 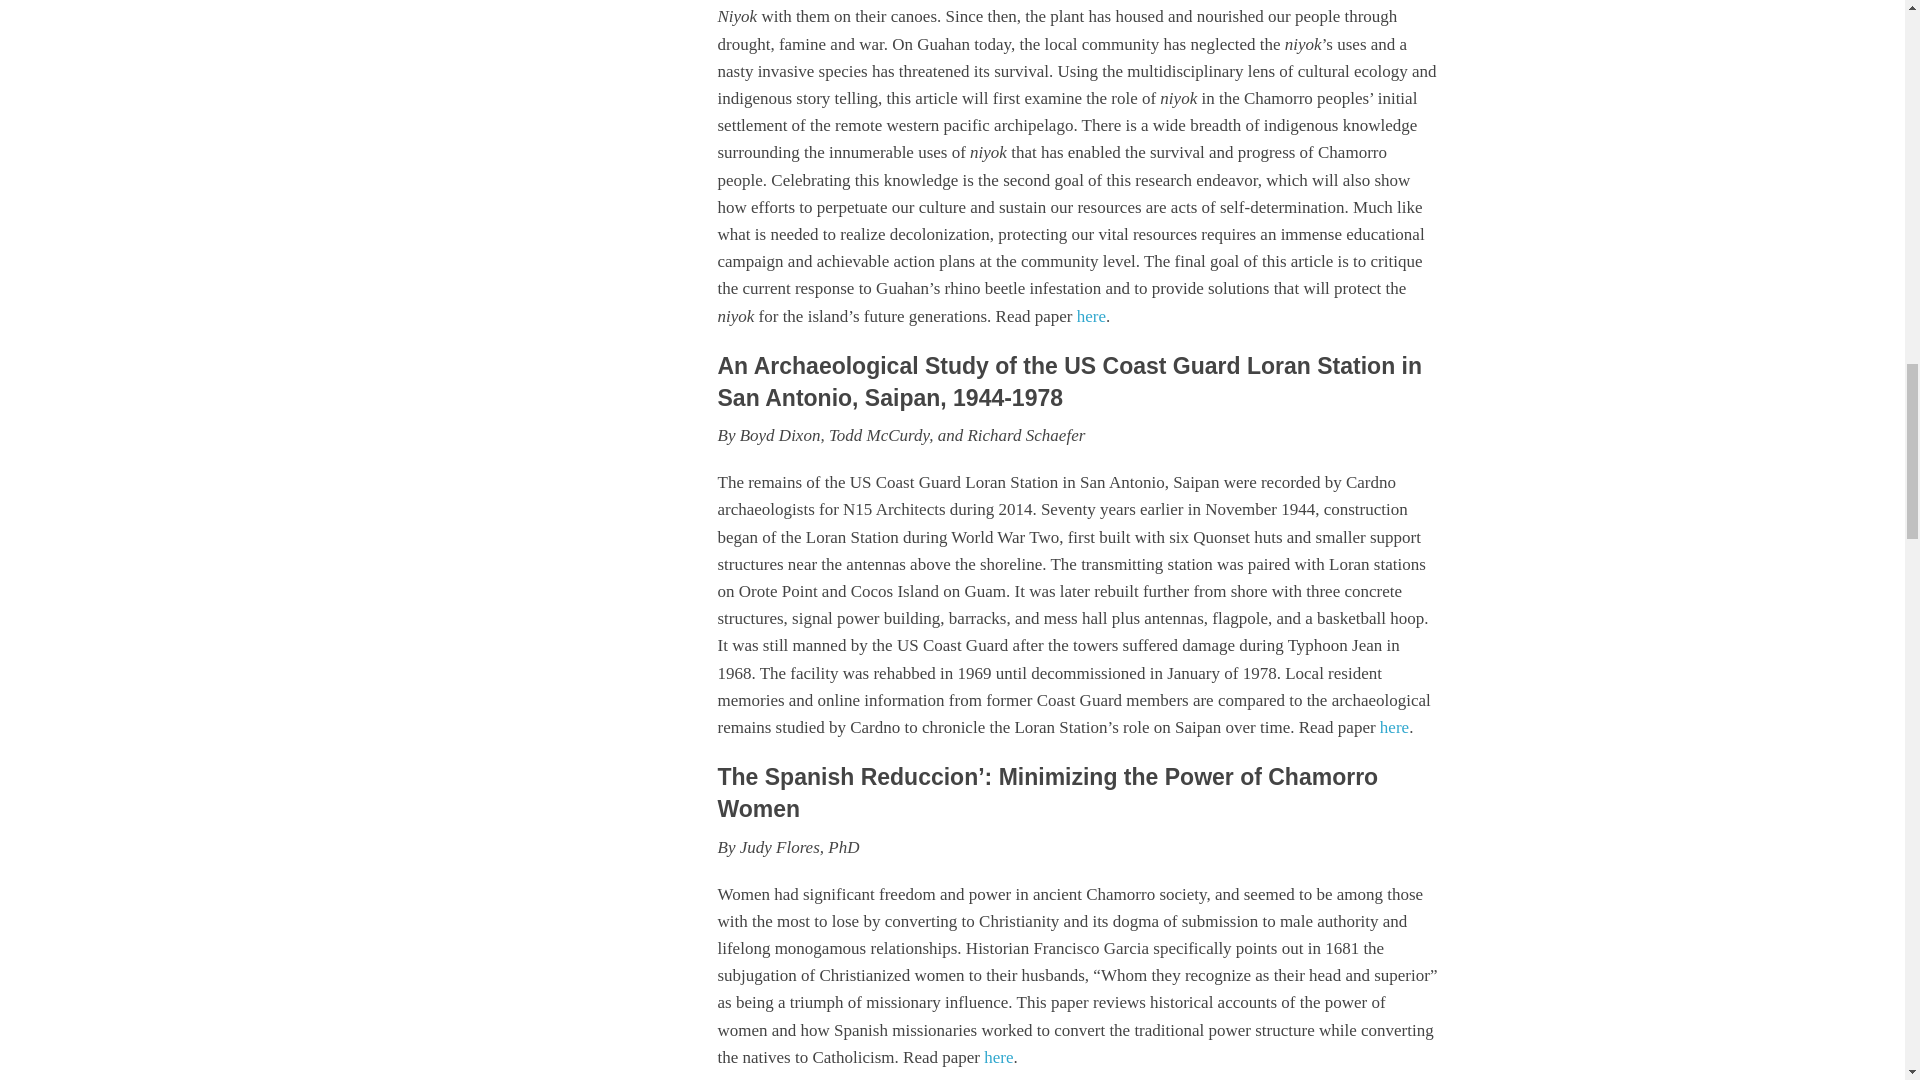 I want to click on here, so click(x=1394, y=727).